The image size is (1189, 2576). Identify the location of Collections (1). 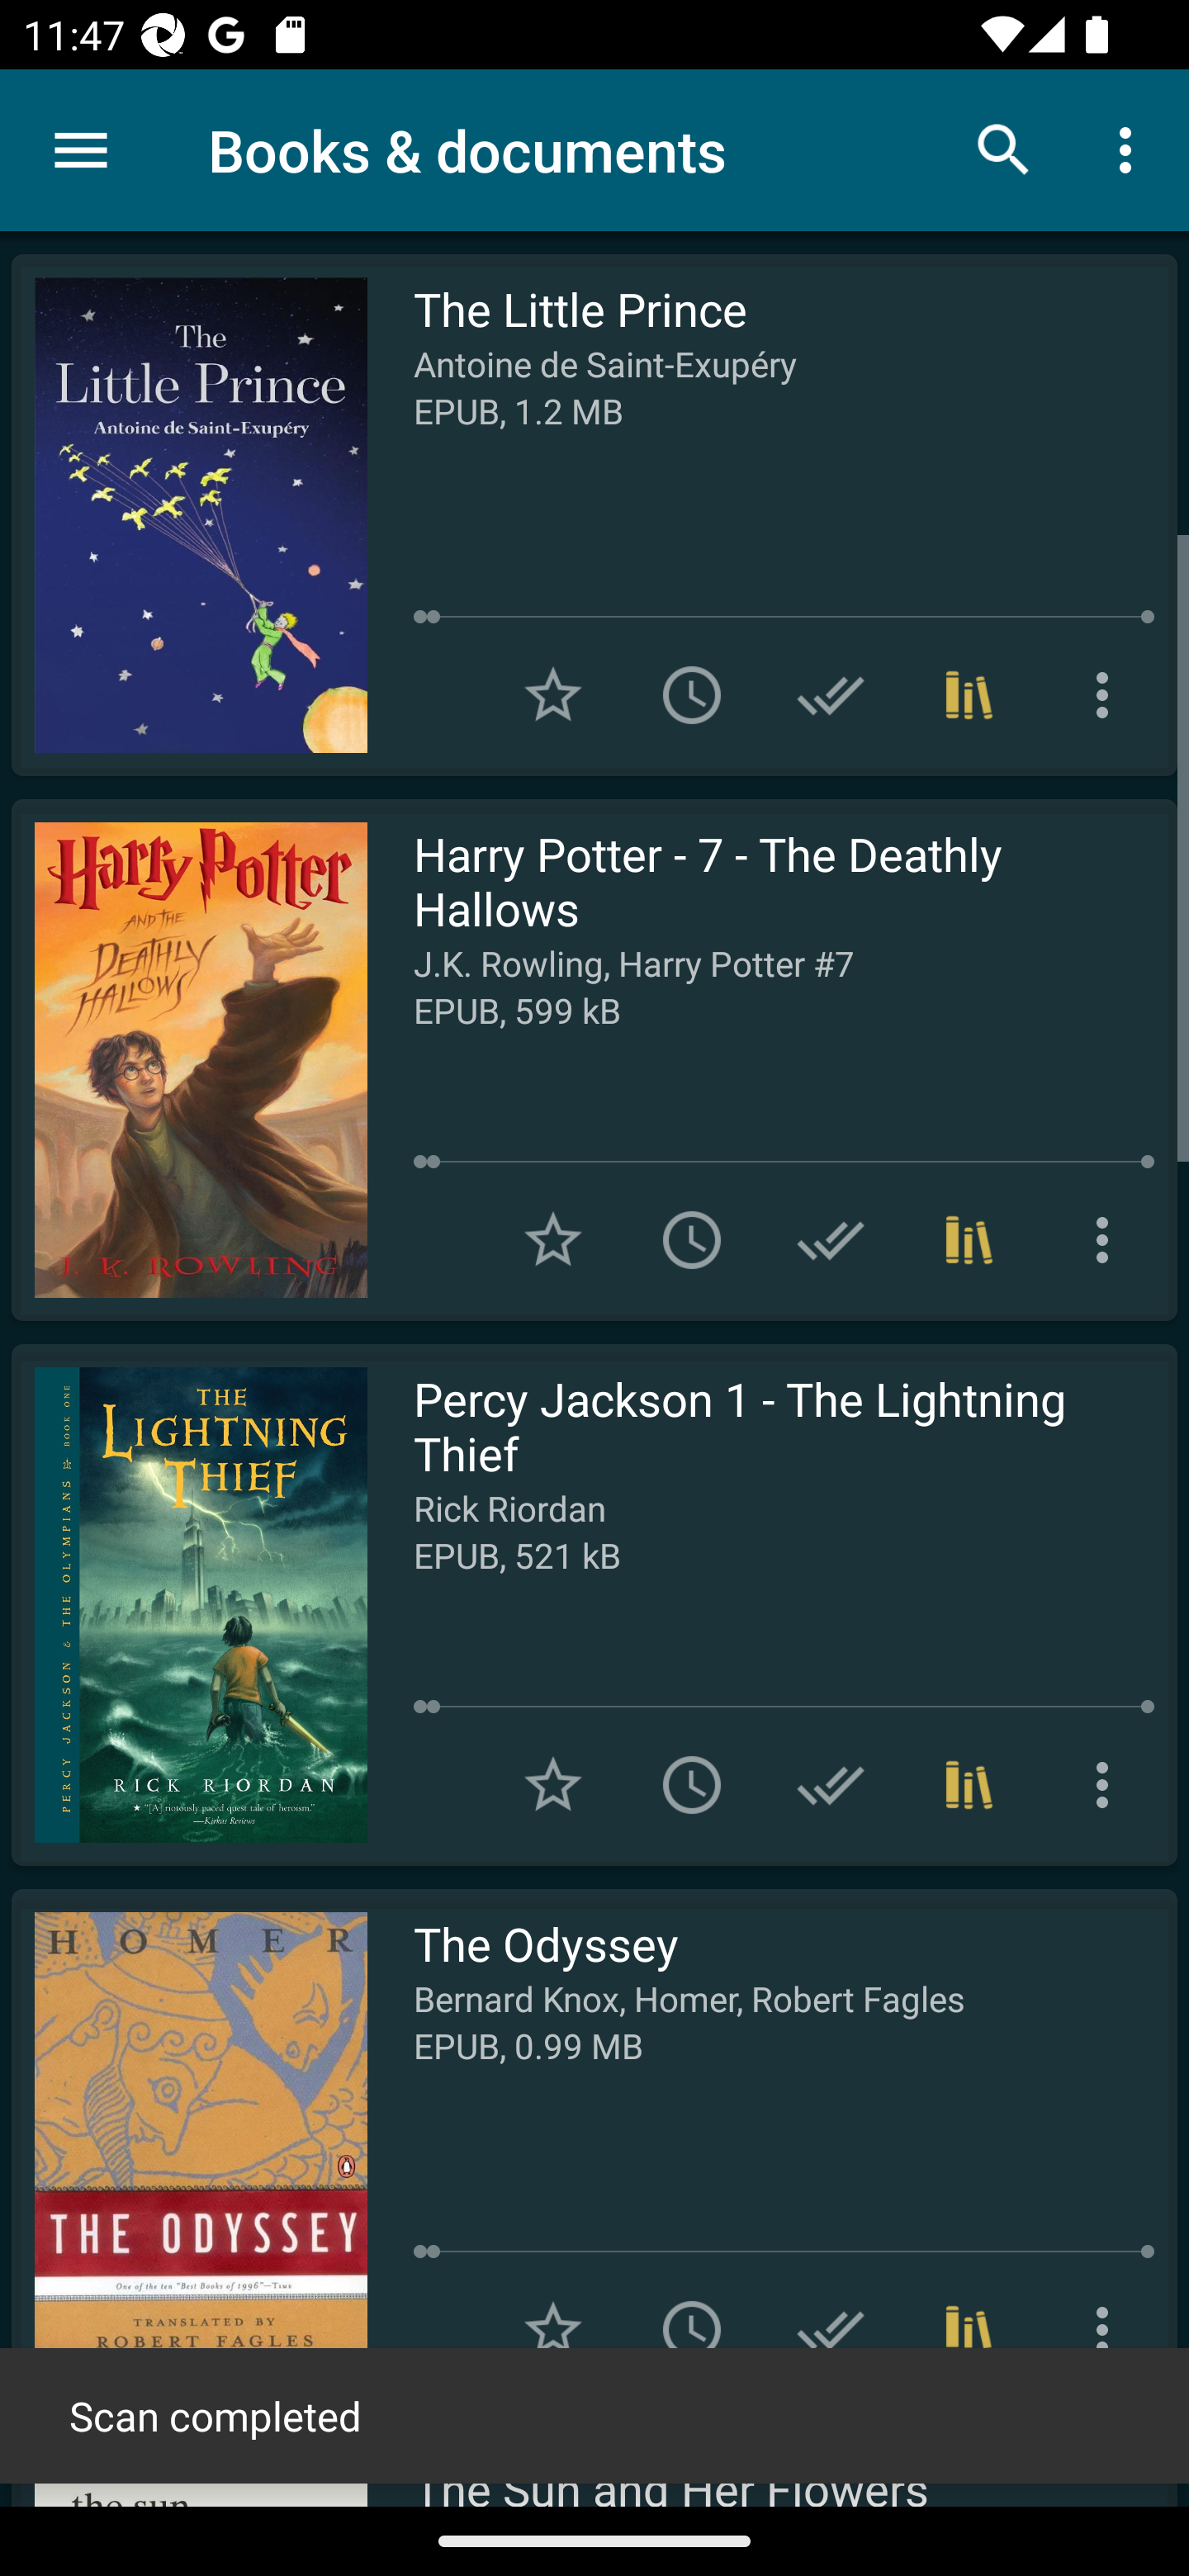
(969, 1785).